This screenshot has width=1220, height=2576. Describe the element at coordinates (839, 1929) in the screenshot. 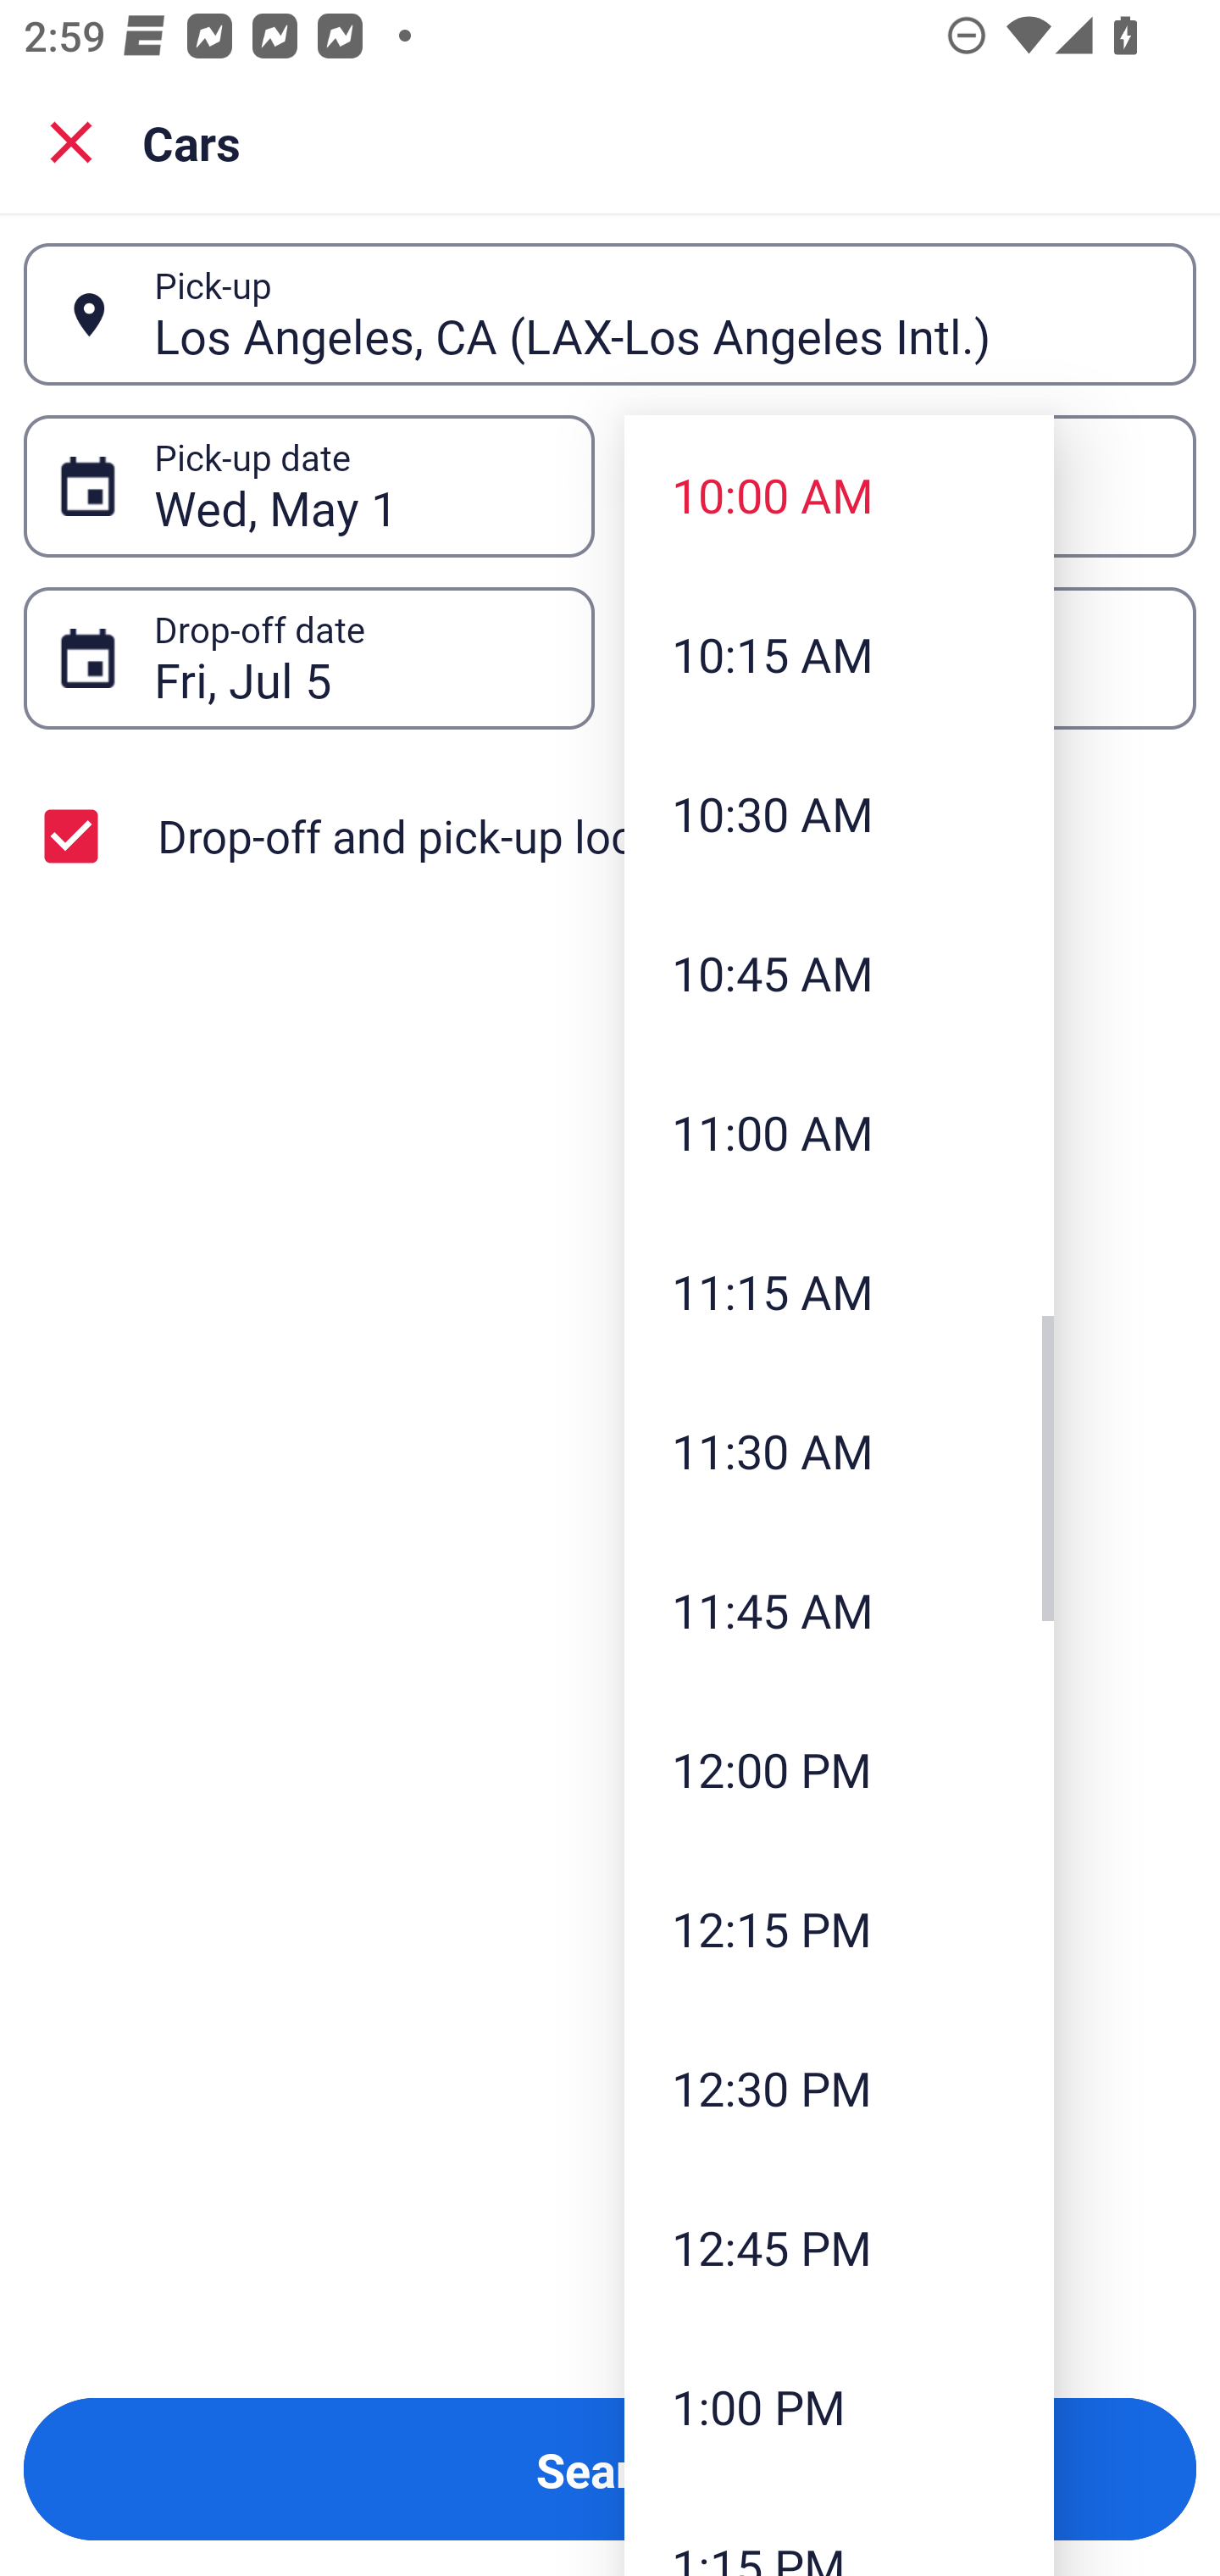

I see `12:15 PM` at that location.